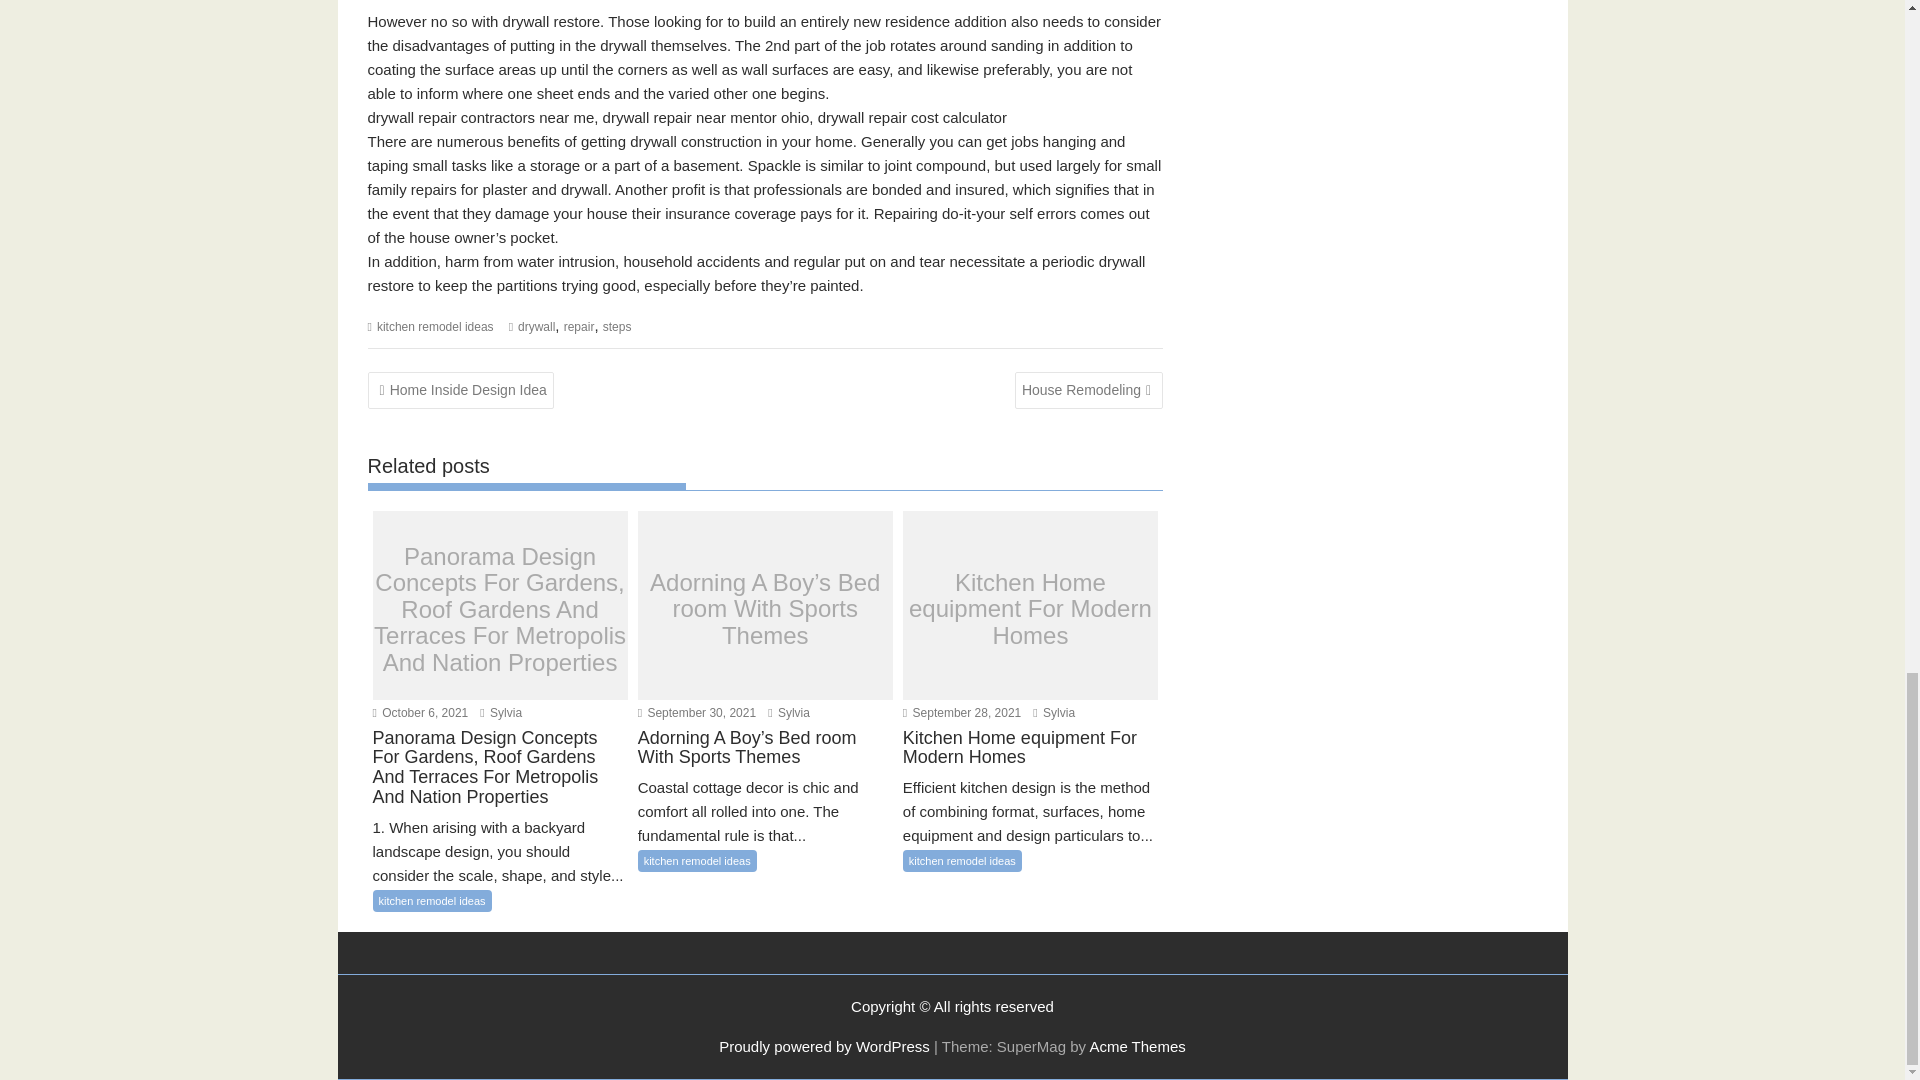 Image resolution: width=1920 pixels, height=1080 pixels. What do you see at coordinates (1054, 713) in the screenshot?
I see `Sylvia` at bounding box center [1054, 713].